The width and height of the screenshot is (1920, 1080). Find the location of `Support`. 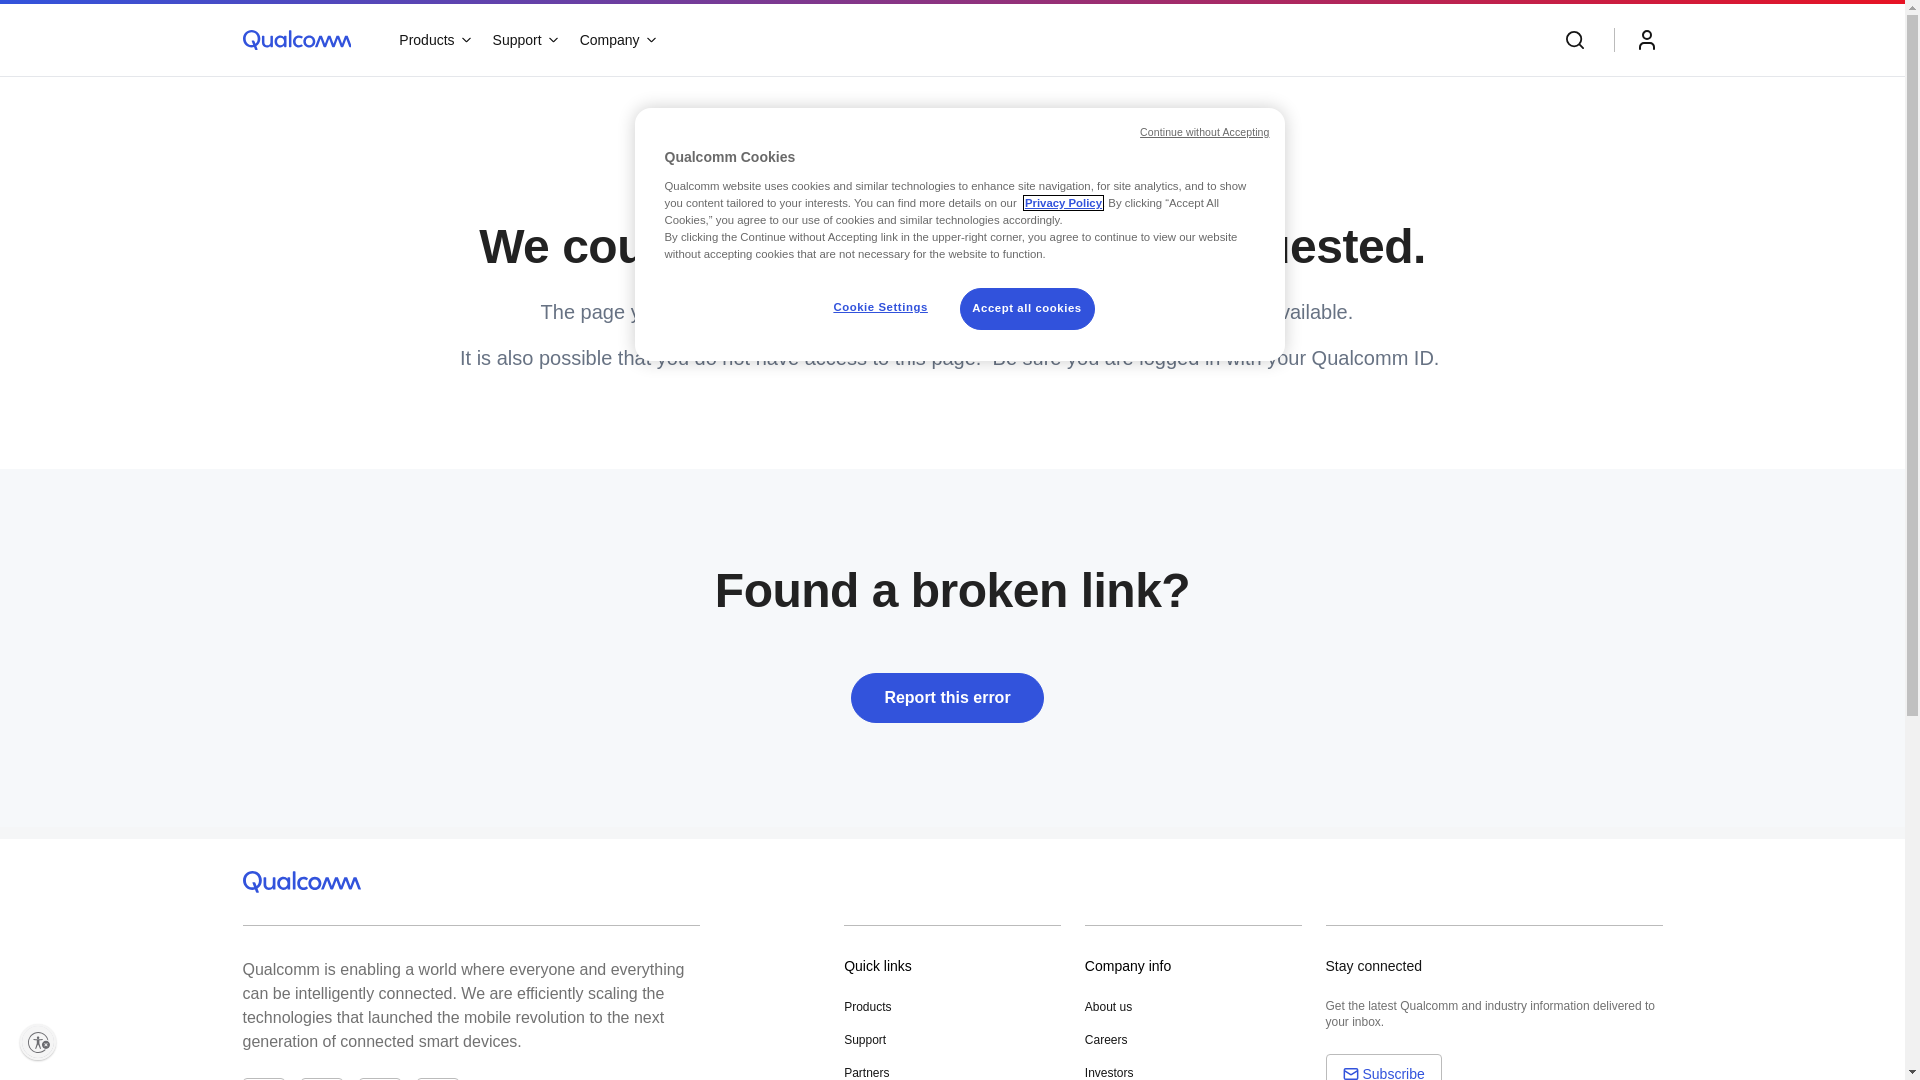

Support is located at coordinates (865, 1040).